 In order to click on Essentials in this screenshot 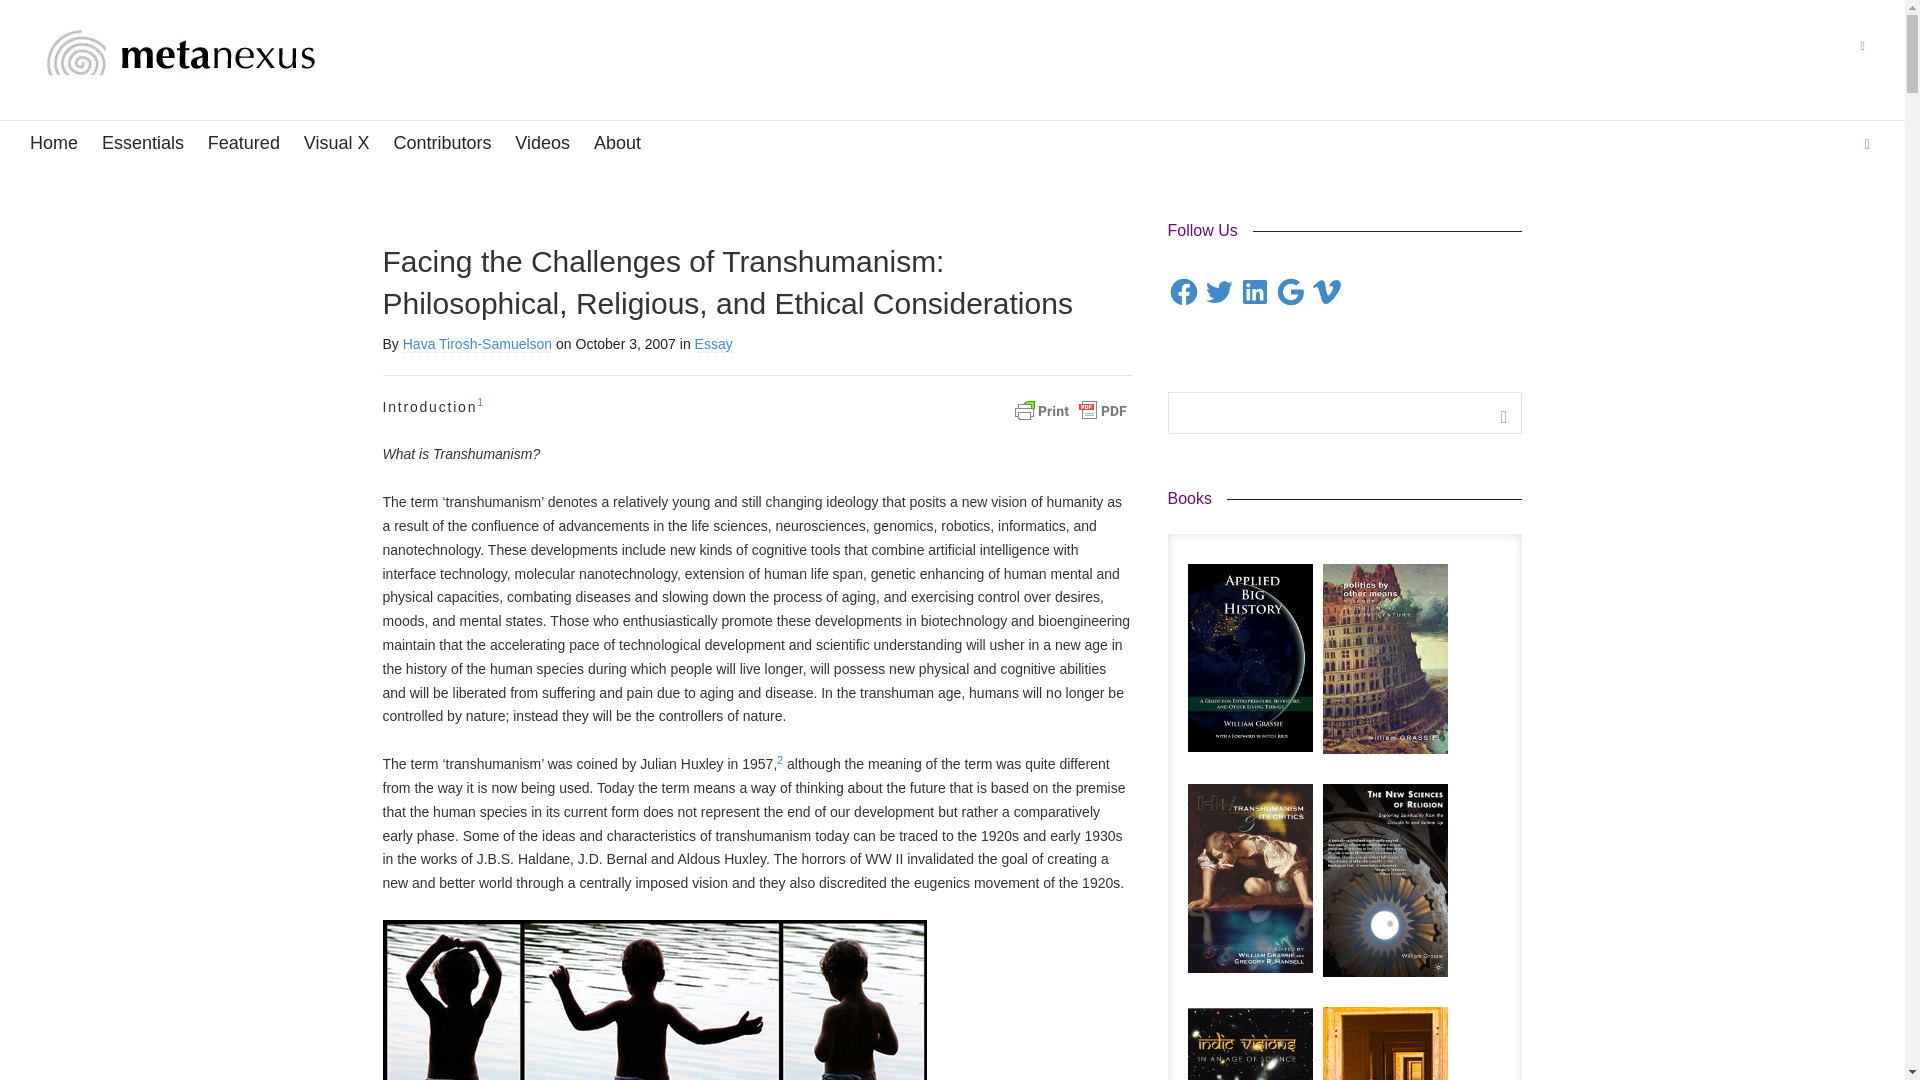, I will do `click(142, 144)`.